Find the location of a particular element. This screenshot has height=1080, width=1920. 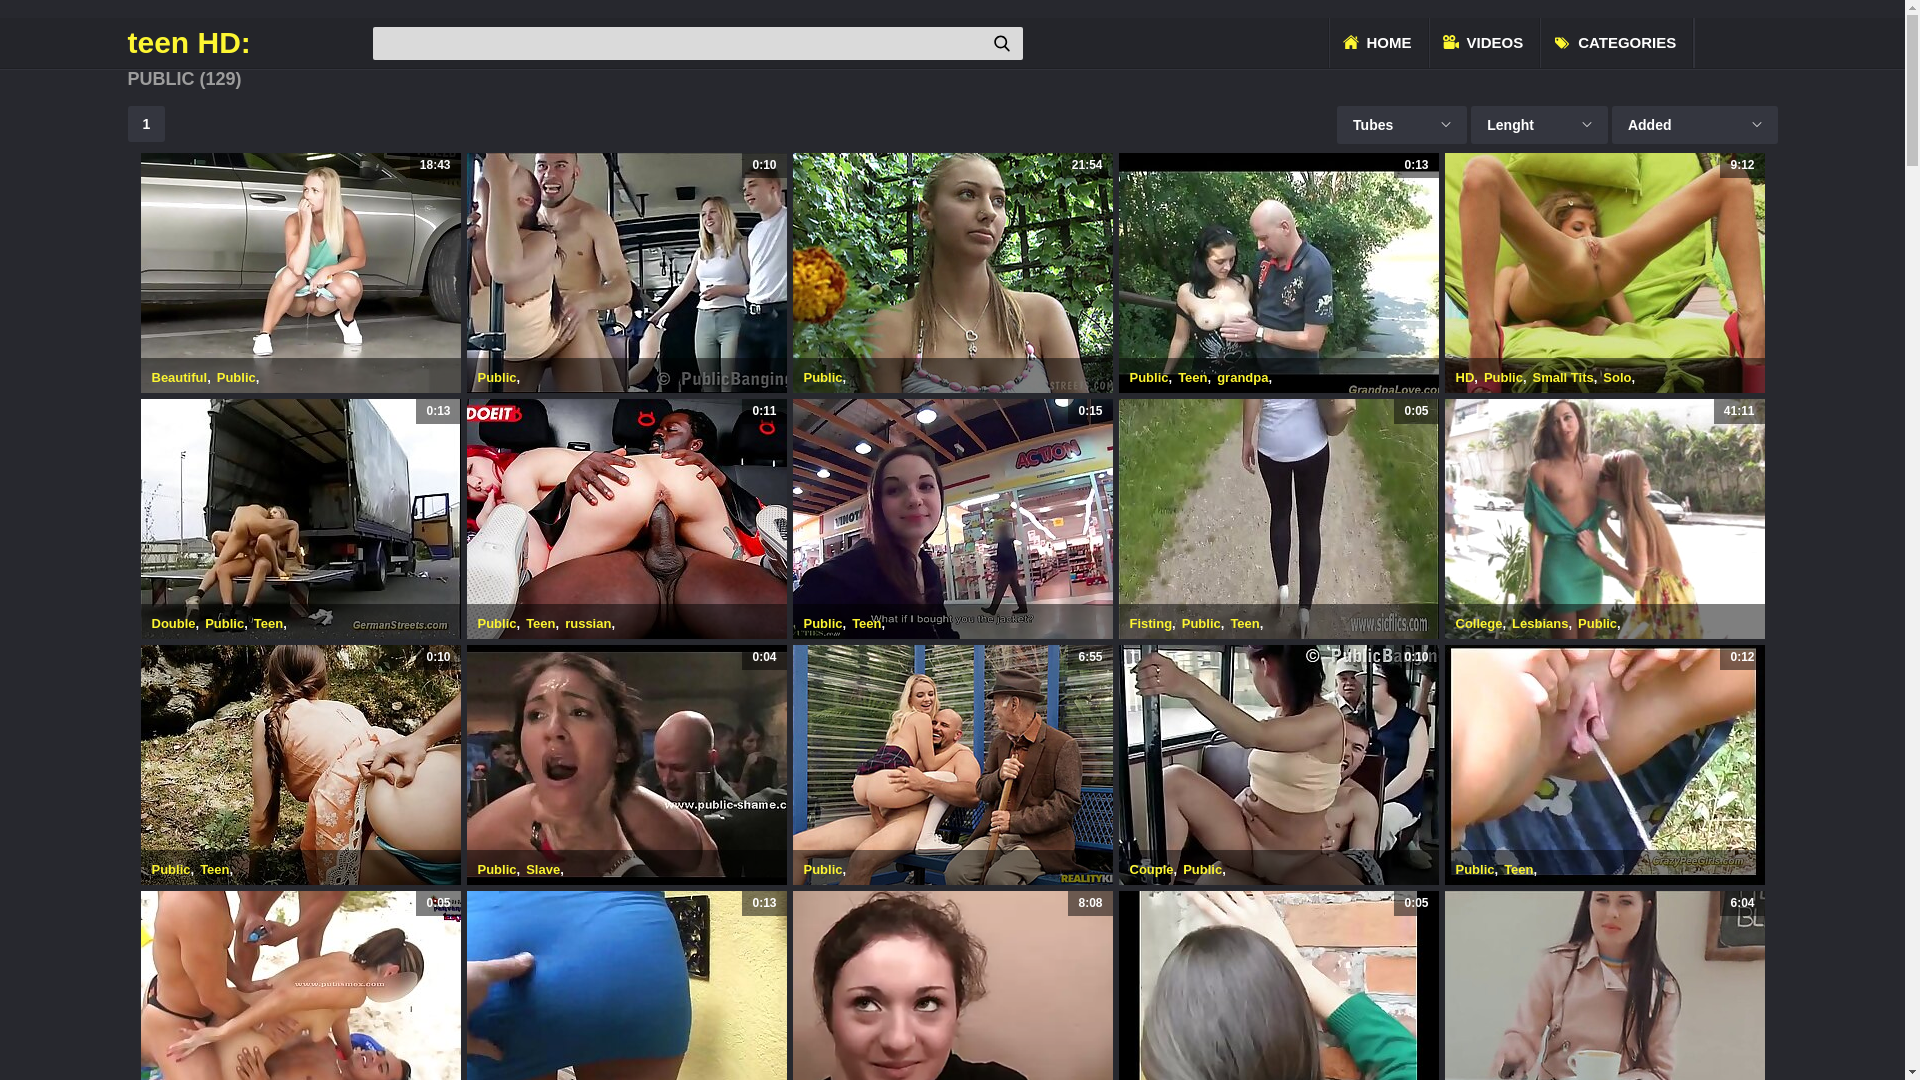

Public is located at coordinates (824, 870).